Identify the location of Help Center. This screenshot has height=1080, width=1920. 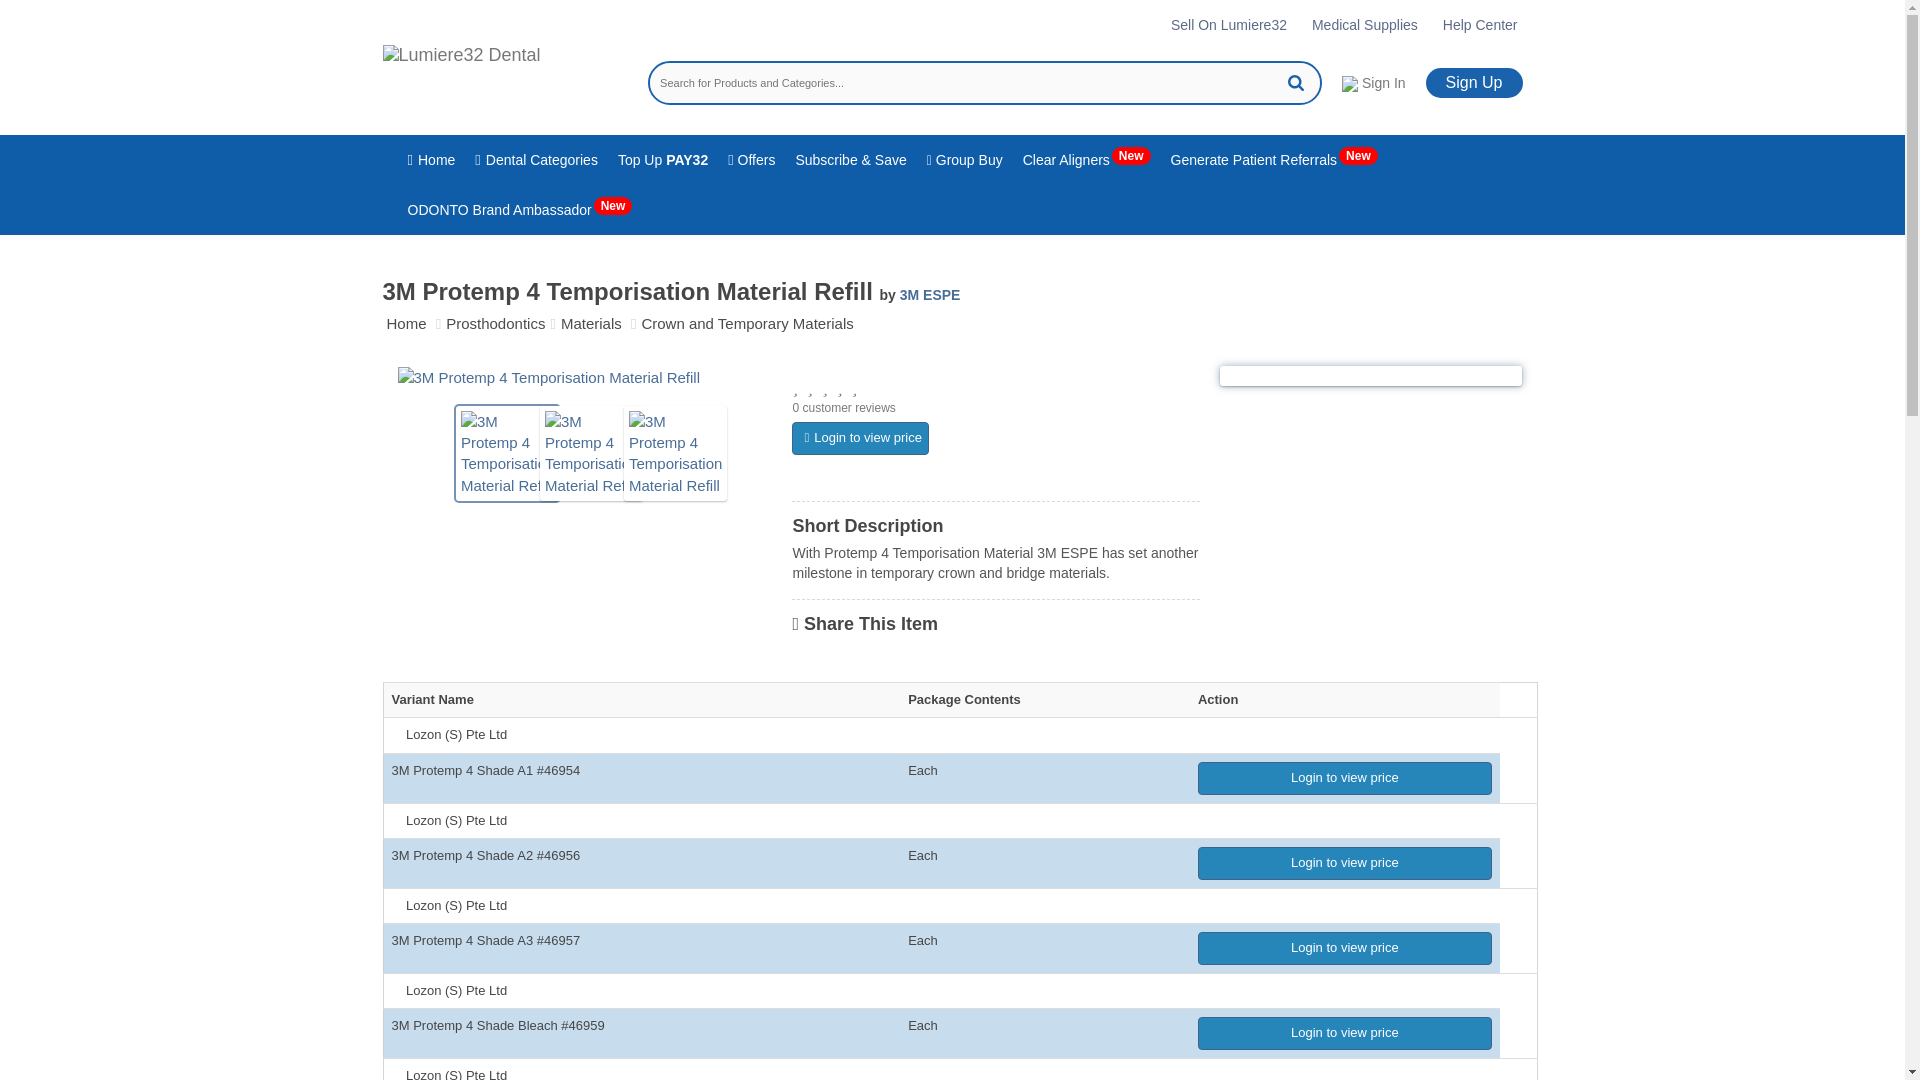
(1480, 24).